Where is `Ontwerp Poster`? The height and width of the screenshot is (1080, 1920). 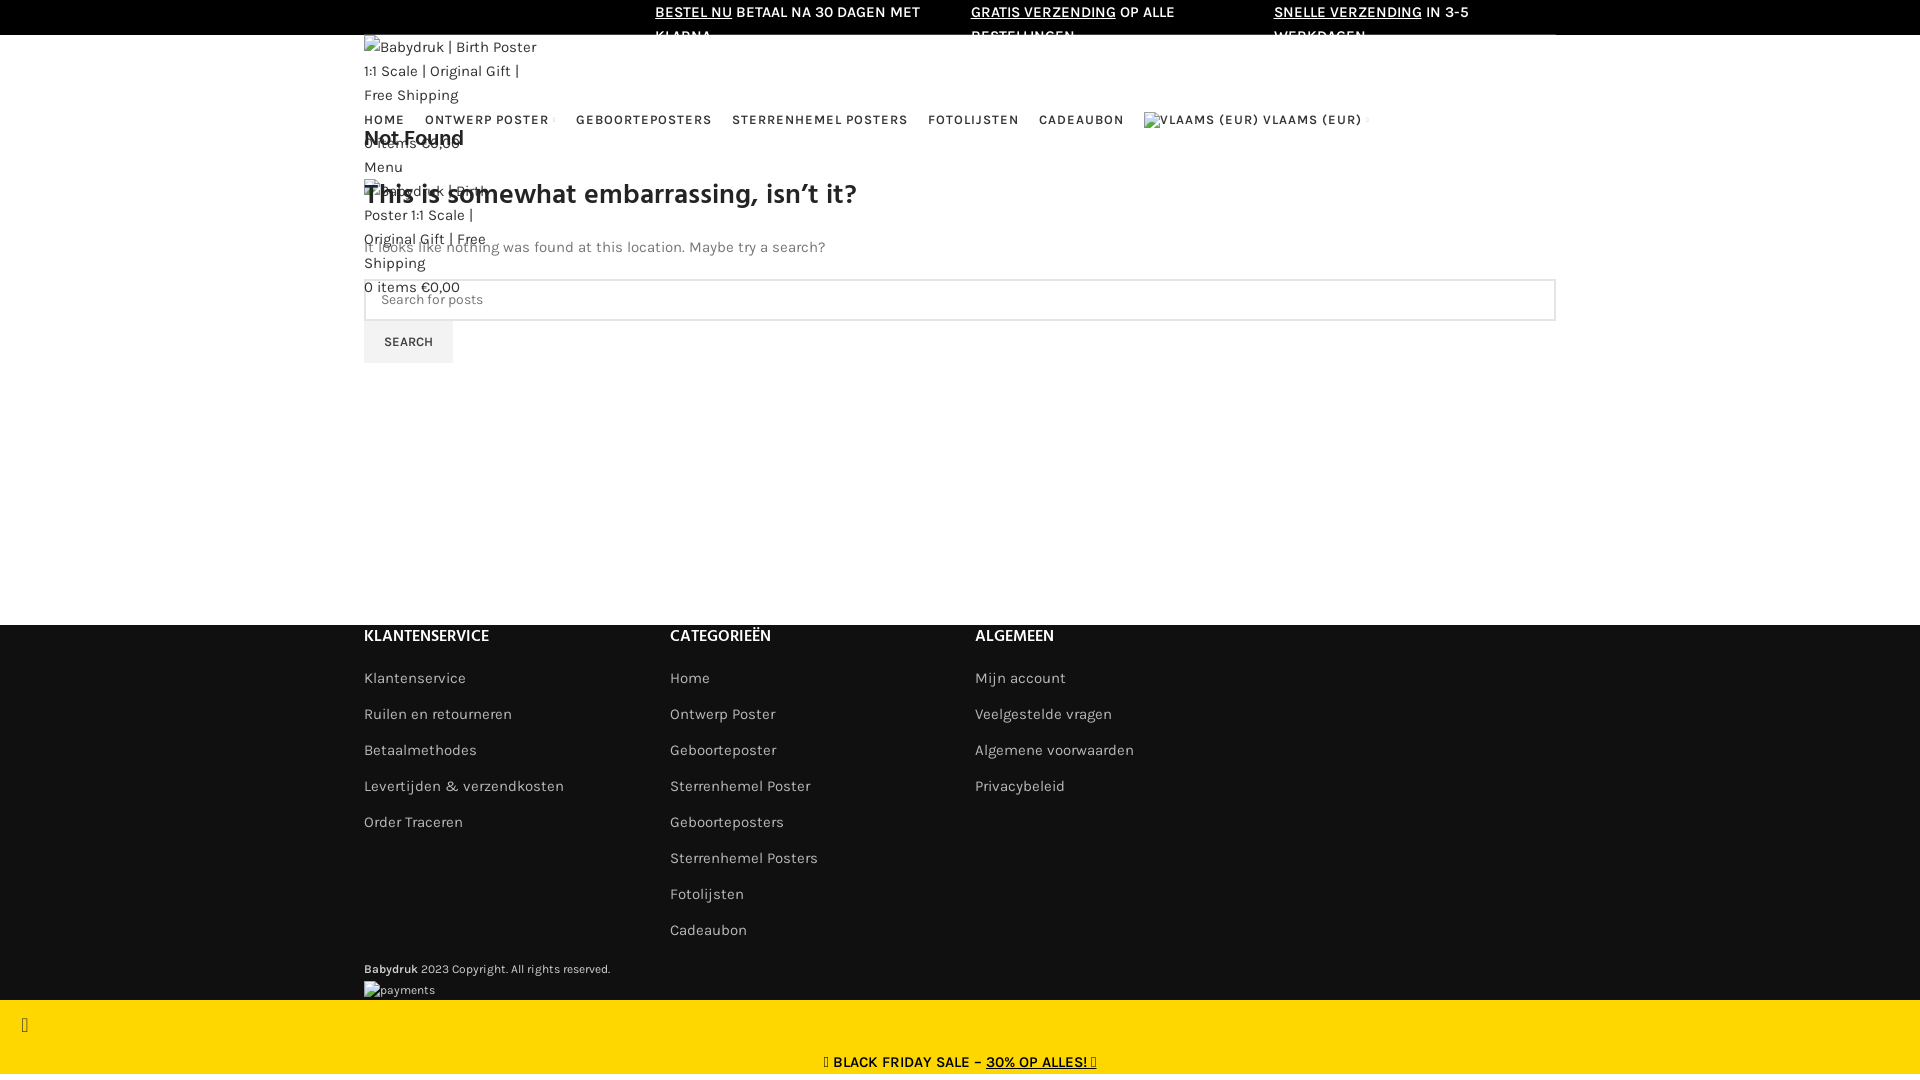 Ontwerp Poster is located at coordinates (722, 714).